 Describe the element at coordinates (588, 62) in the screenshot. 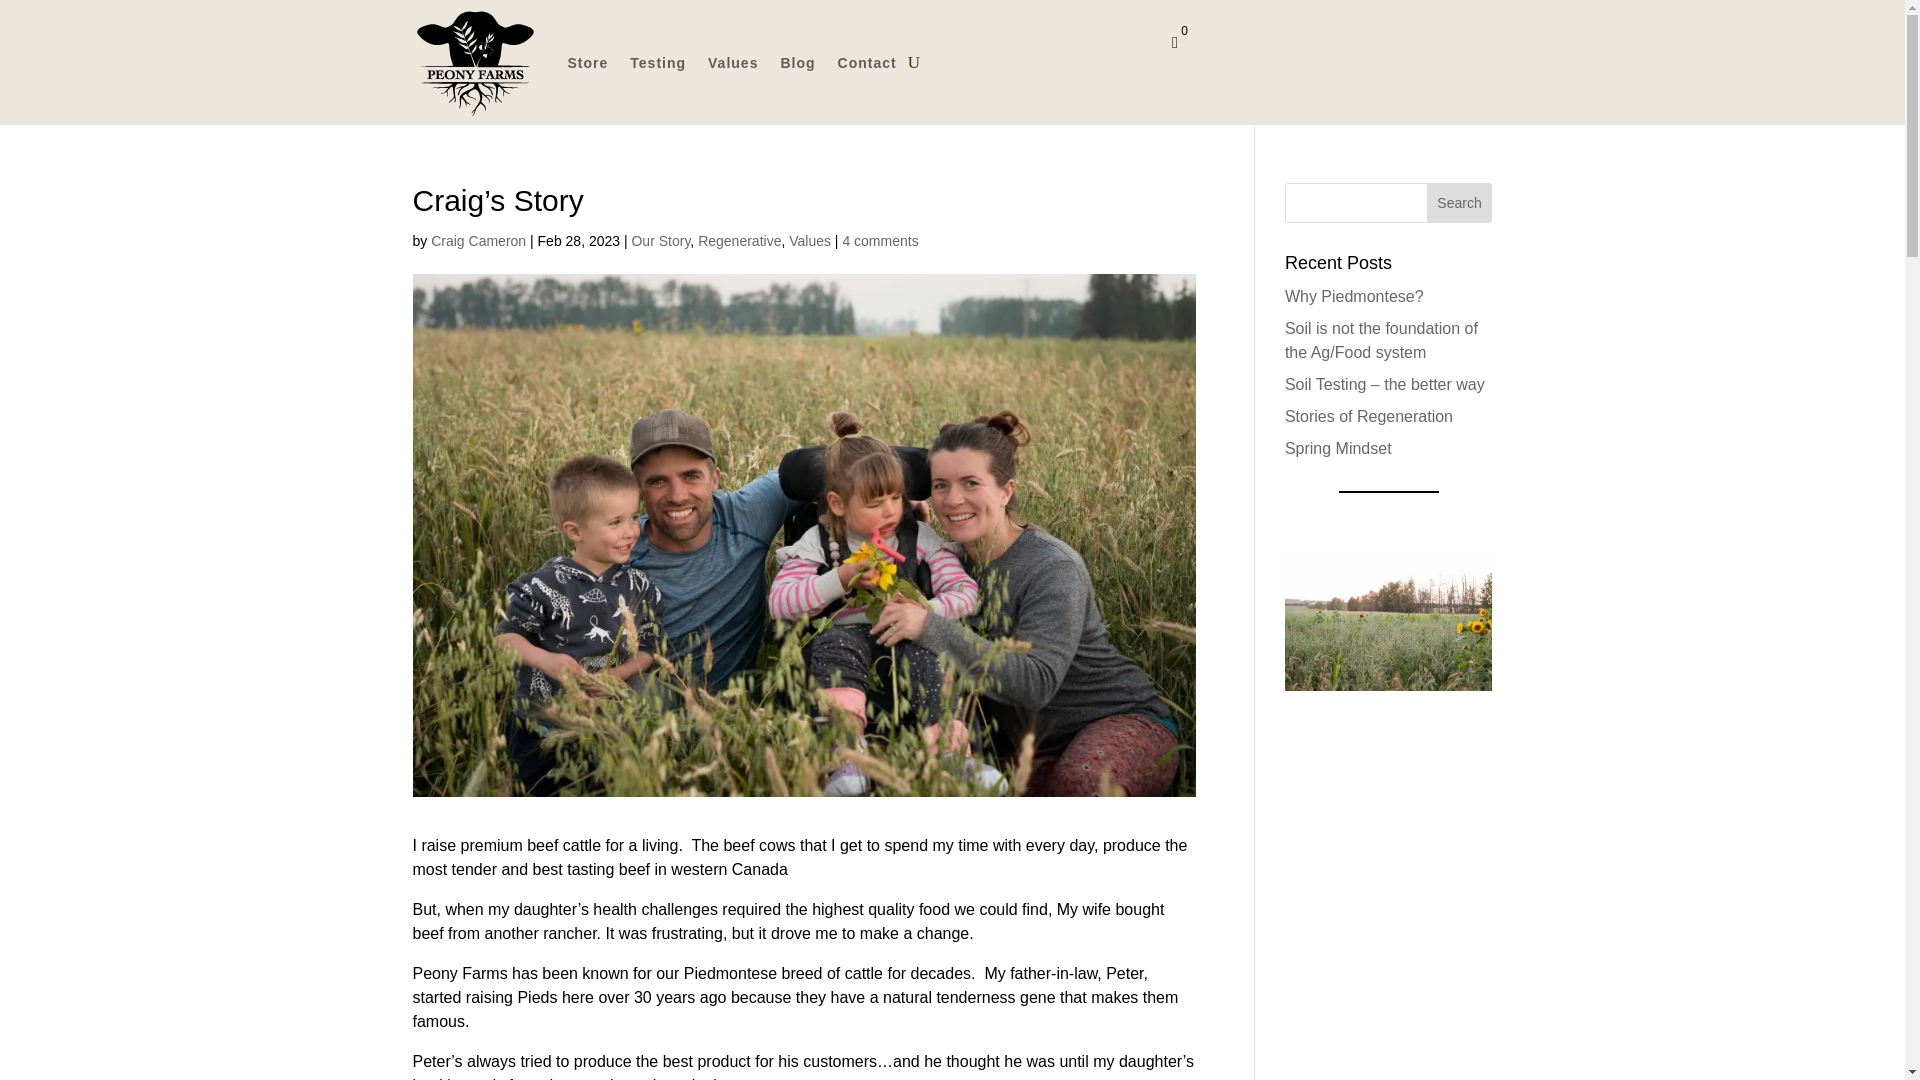

I see `Store` at that location.